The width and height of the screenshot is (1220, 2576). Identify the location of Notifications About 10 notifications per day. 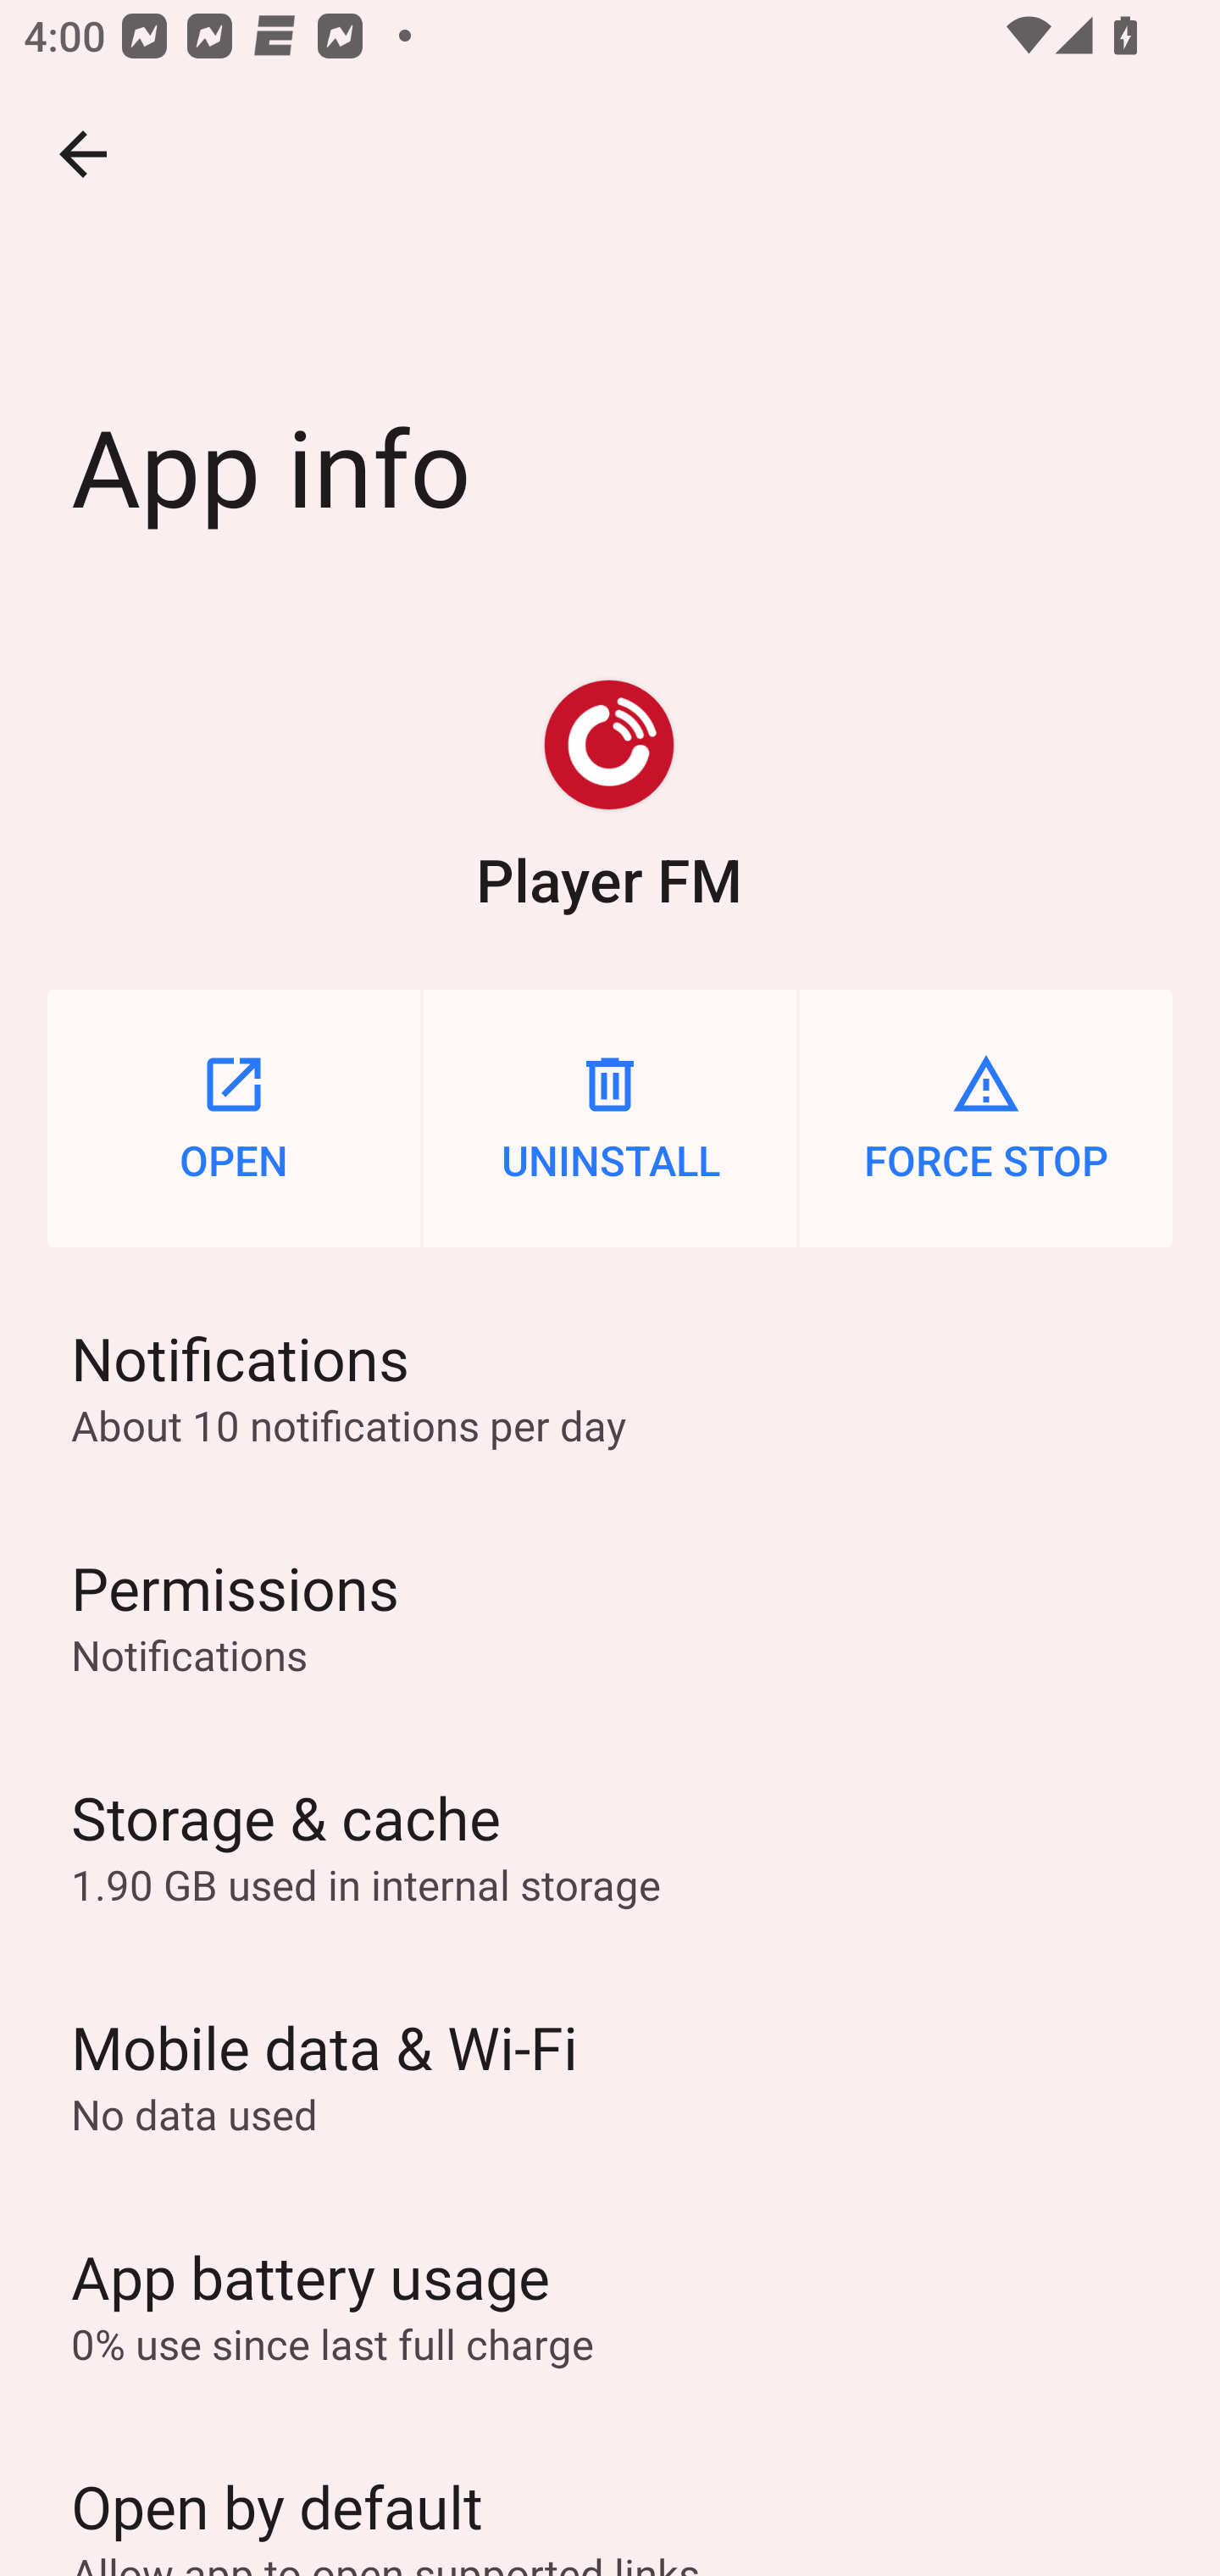
(610, 1385).